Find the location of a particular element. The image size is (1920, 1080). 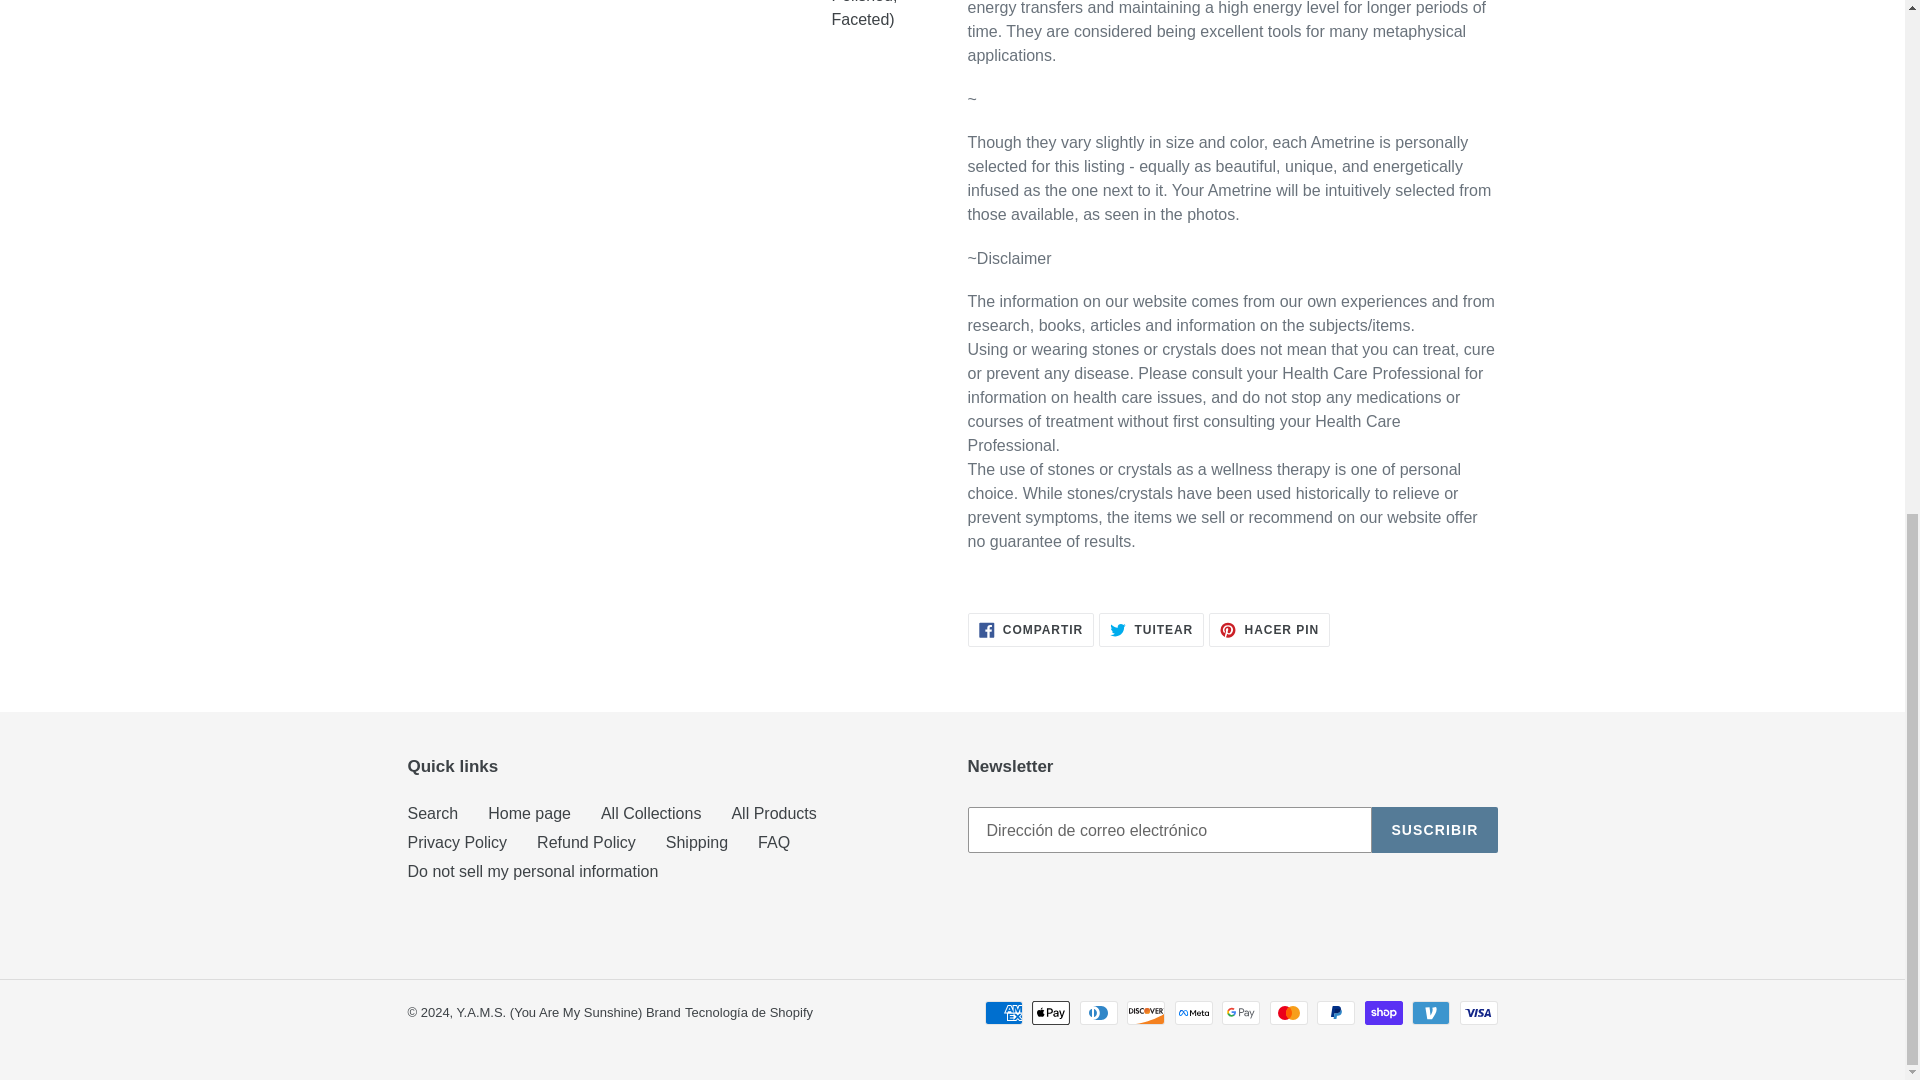

All Products is located at coordinates (528, 812).